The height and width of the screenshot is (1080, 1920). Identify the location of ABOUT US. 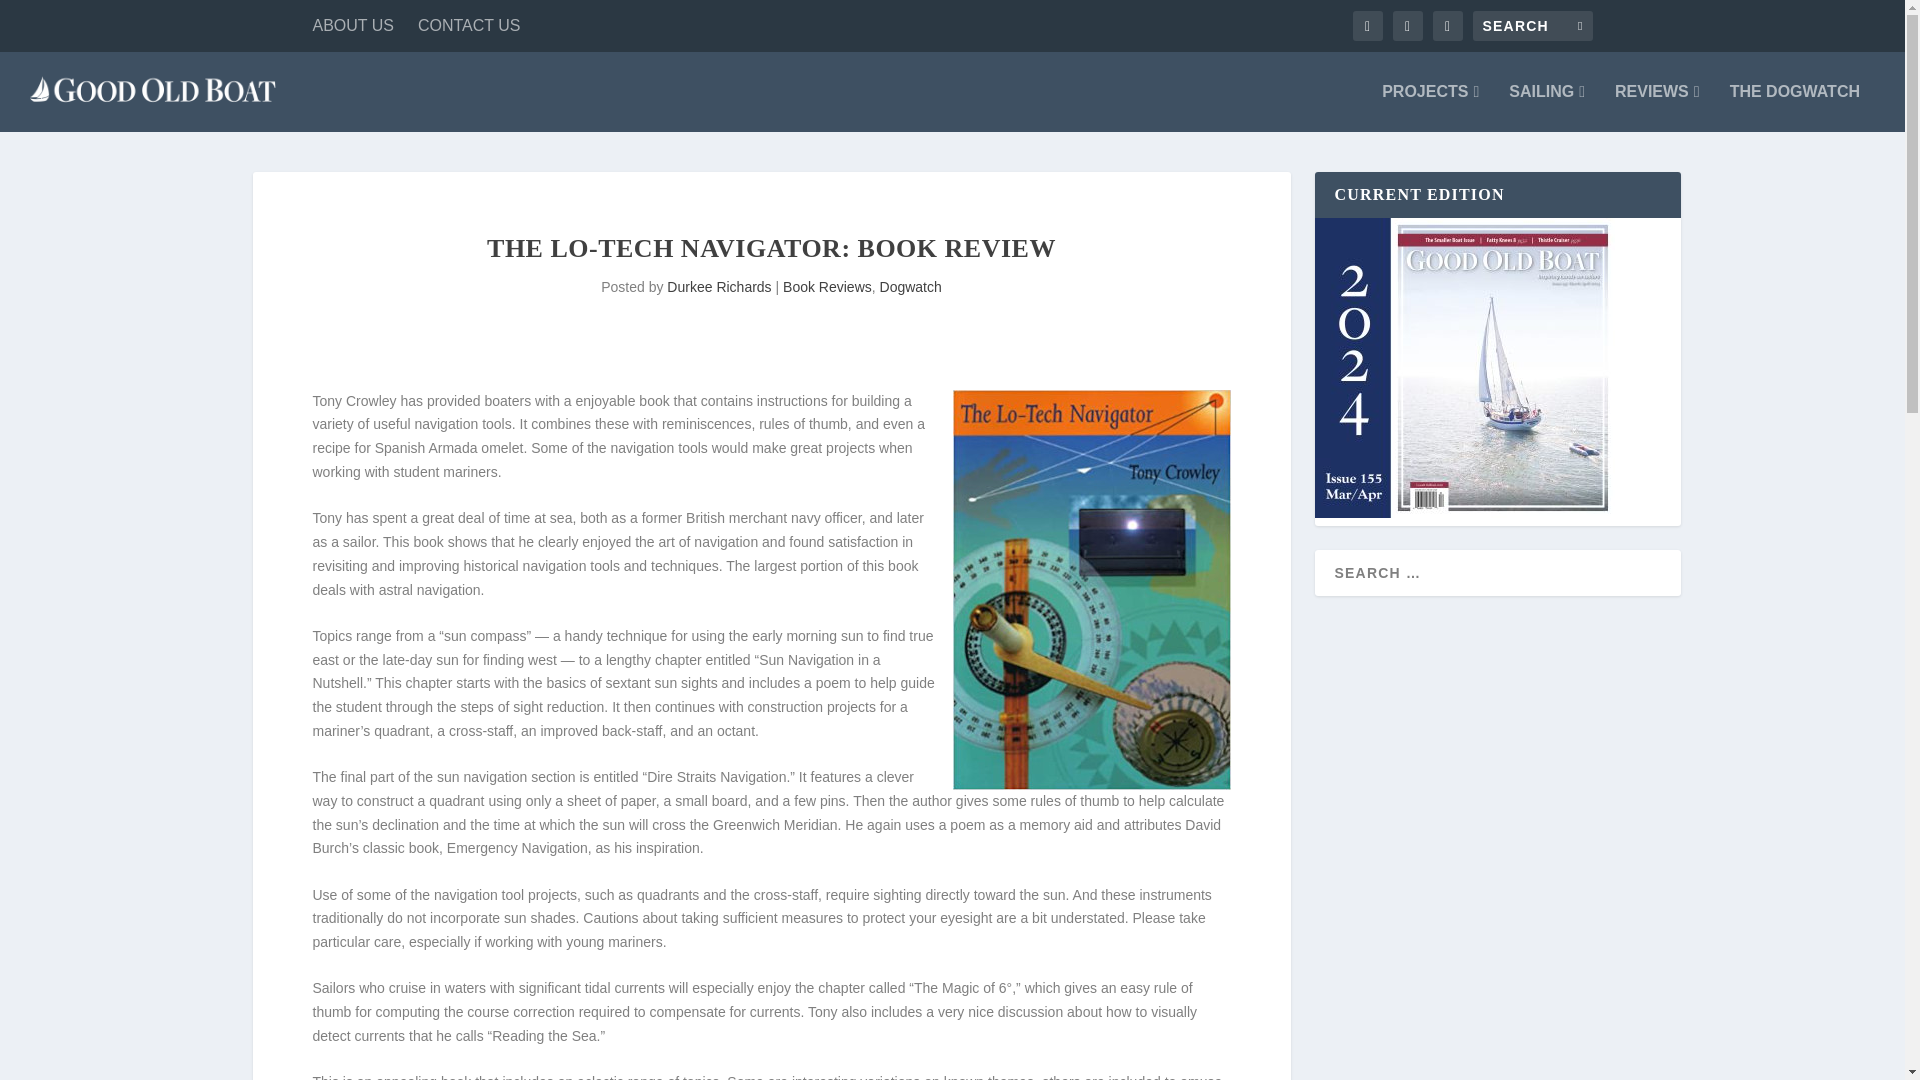
(352, 26).